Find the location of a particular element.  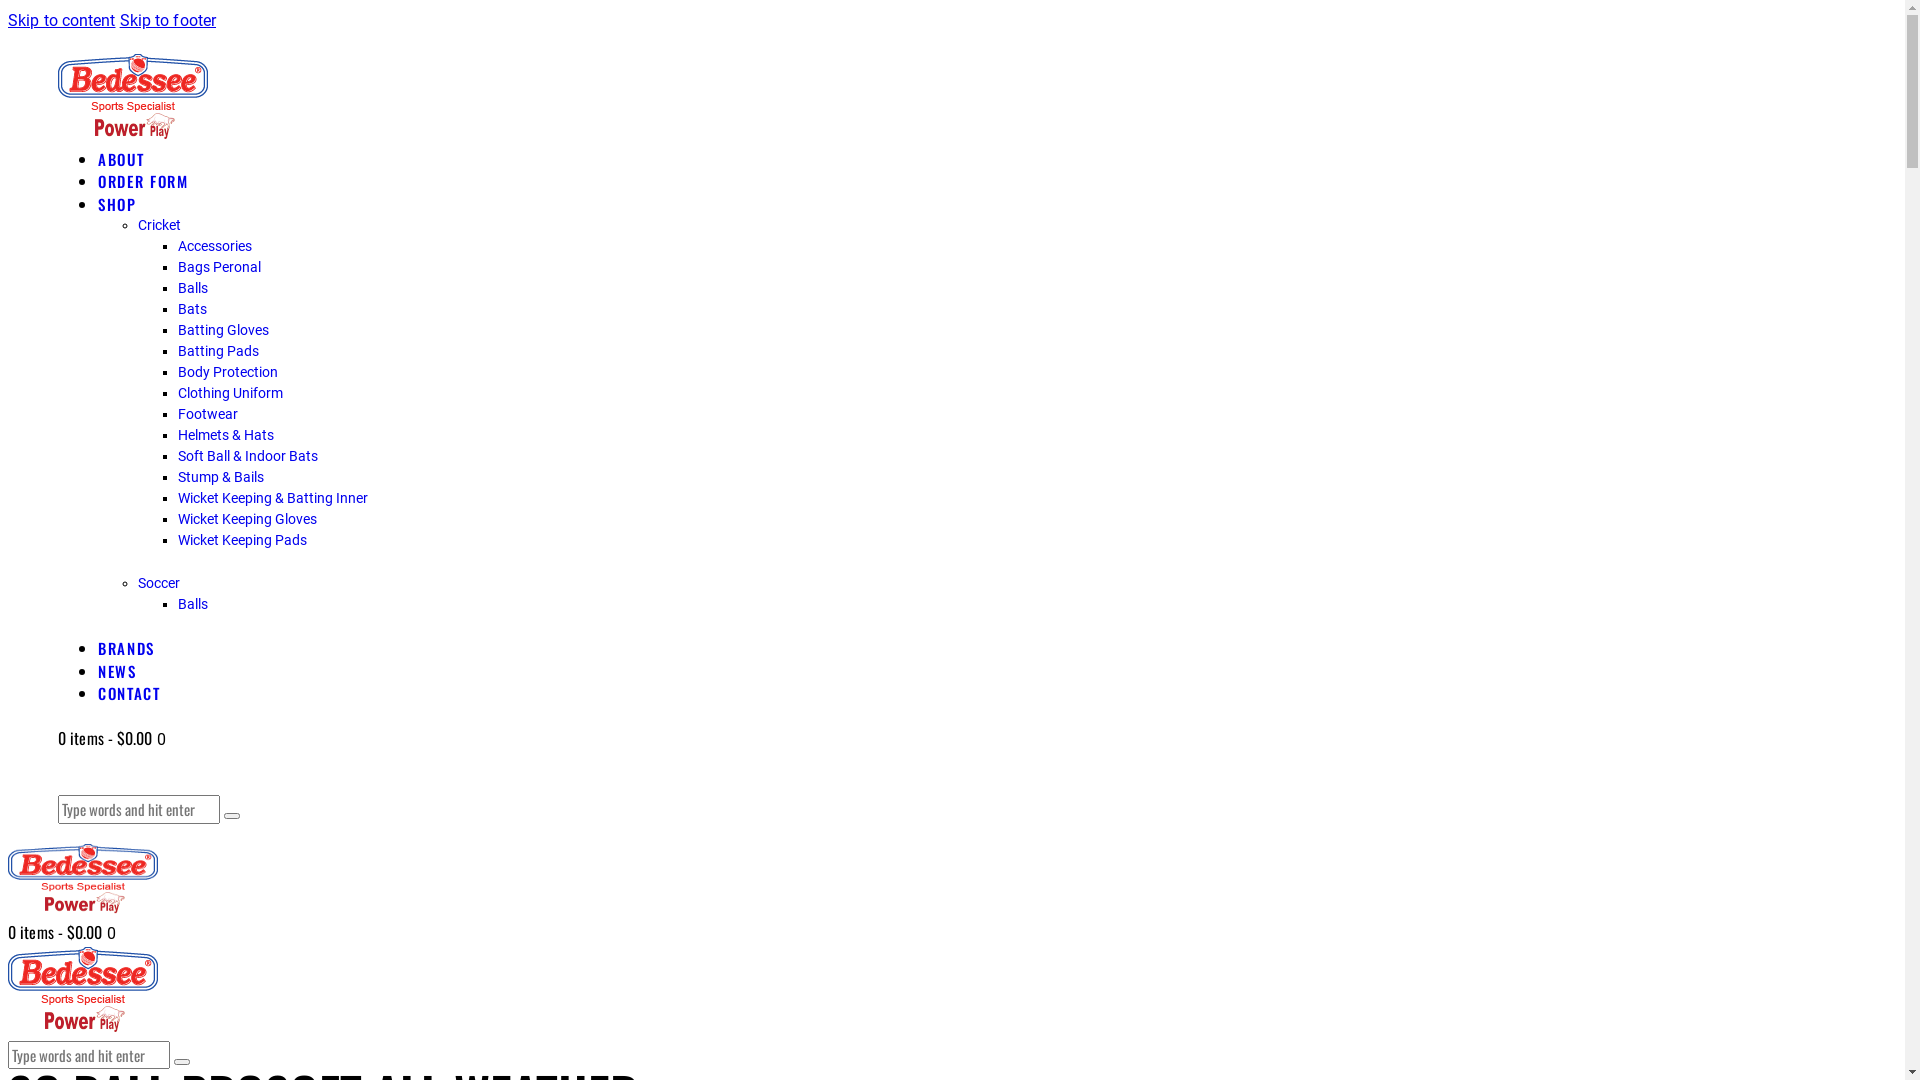

Wicket Keeping & Batting Inner is located at coordinates (273, 498).